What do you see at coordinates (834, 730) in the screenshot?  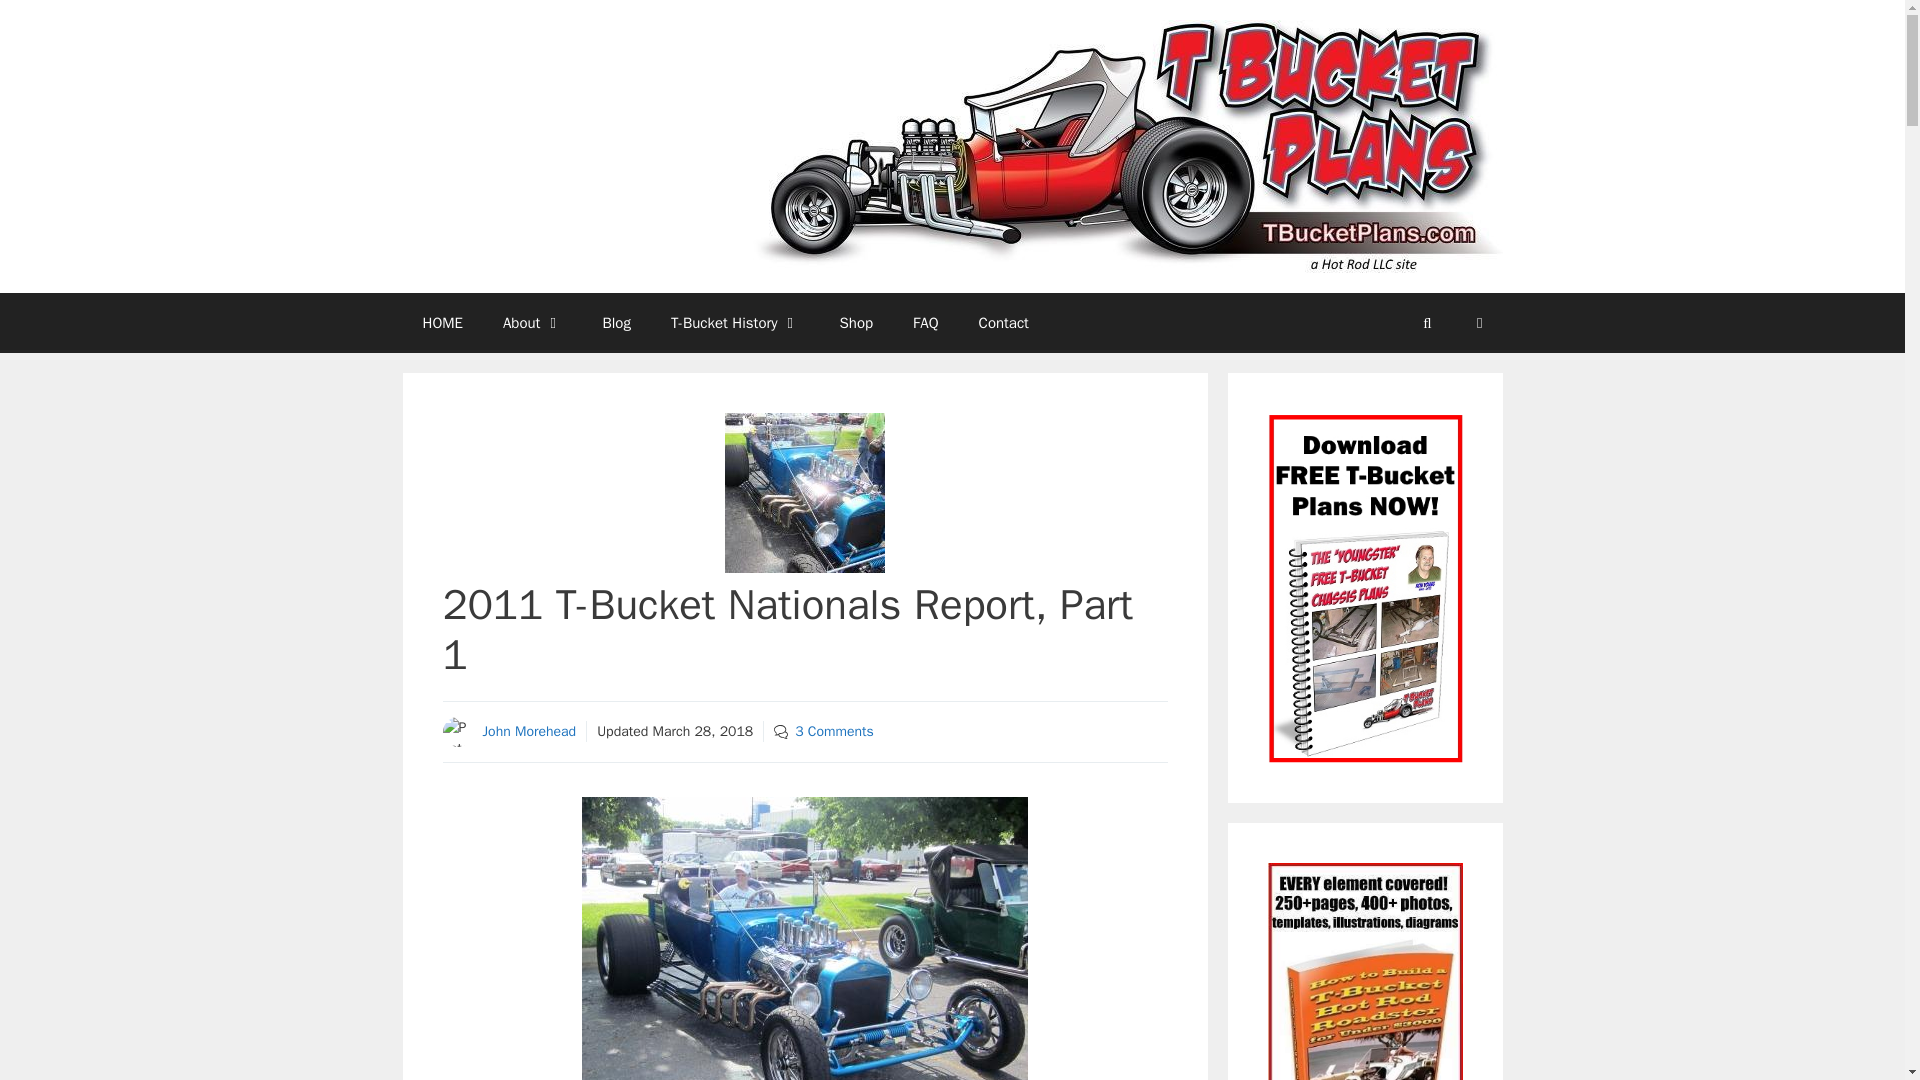 I see `3 Comments` at bounding box center [834, 730].